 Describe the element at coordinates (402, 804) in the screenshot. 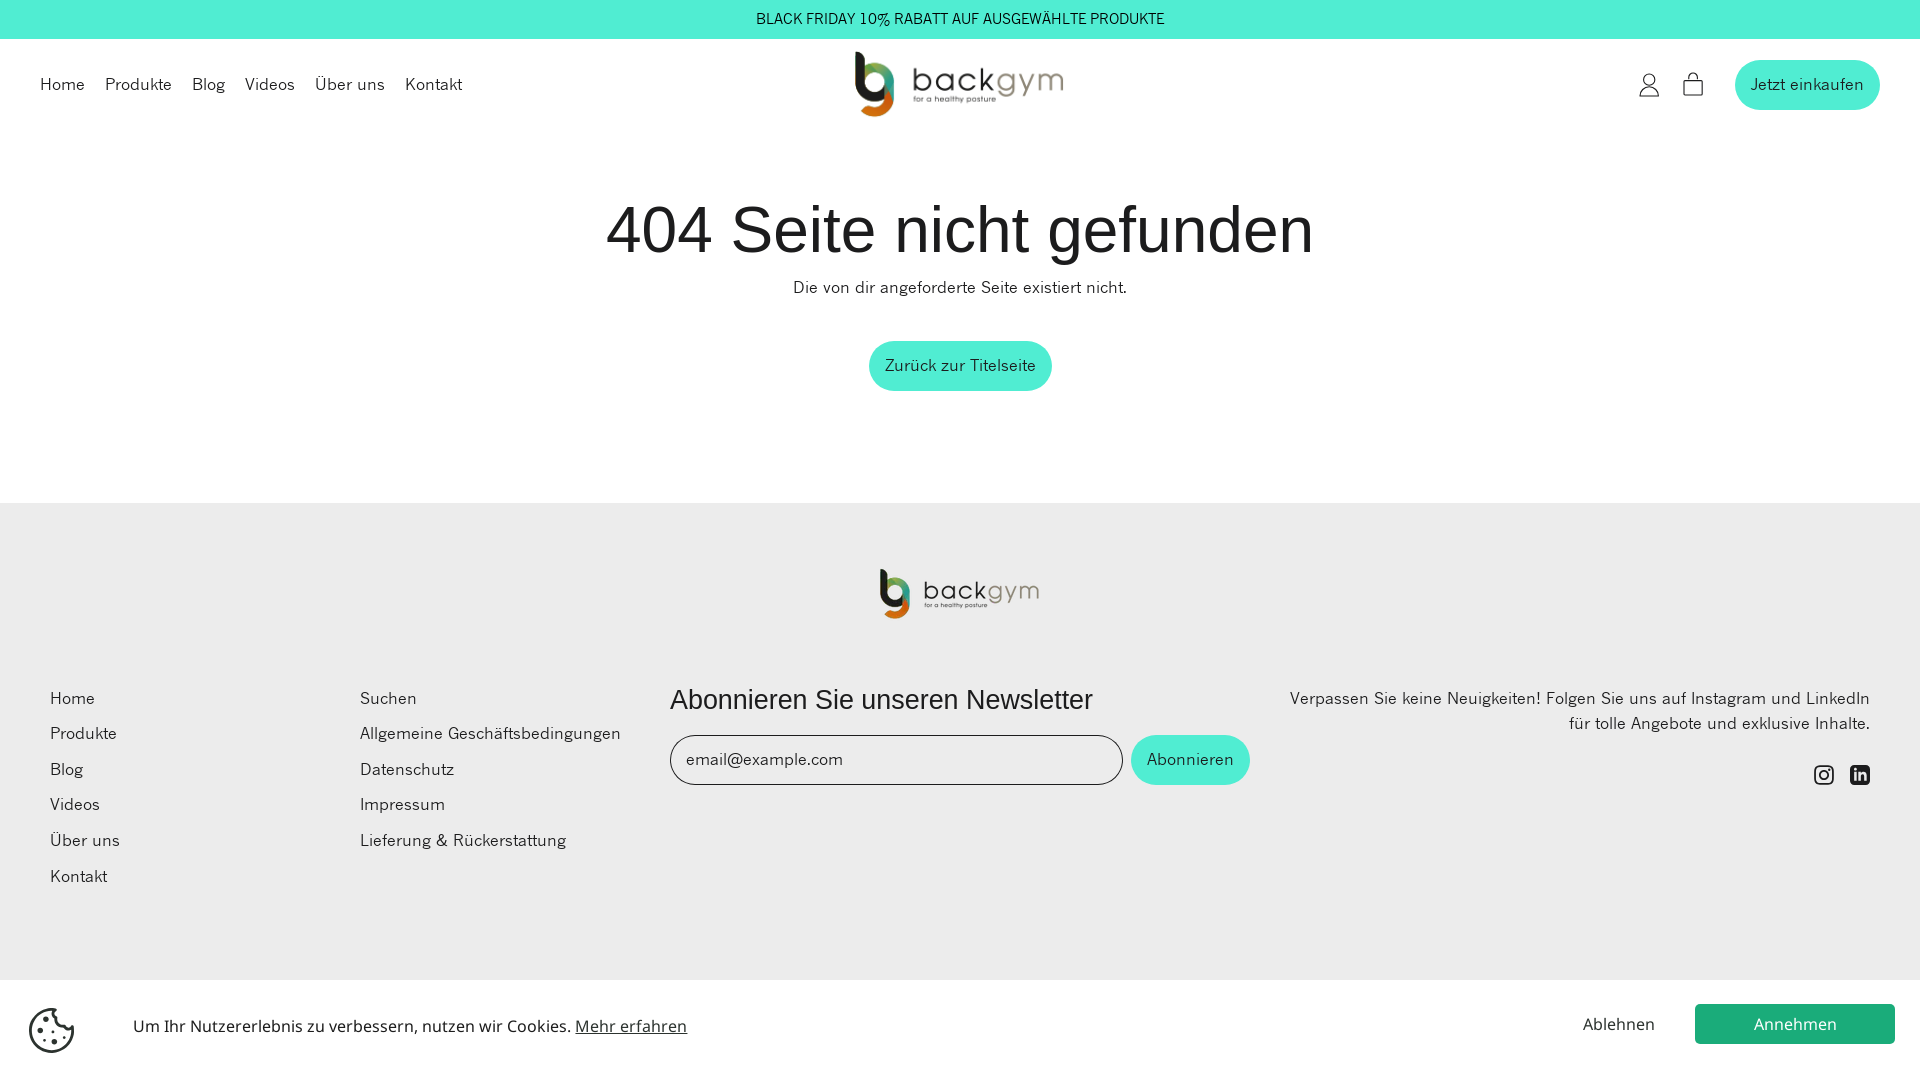

I see `Impressum` at that location.